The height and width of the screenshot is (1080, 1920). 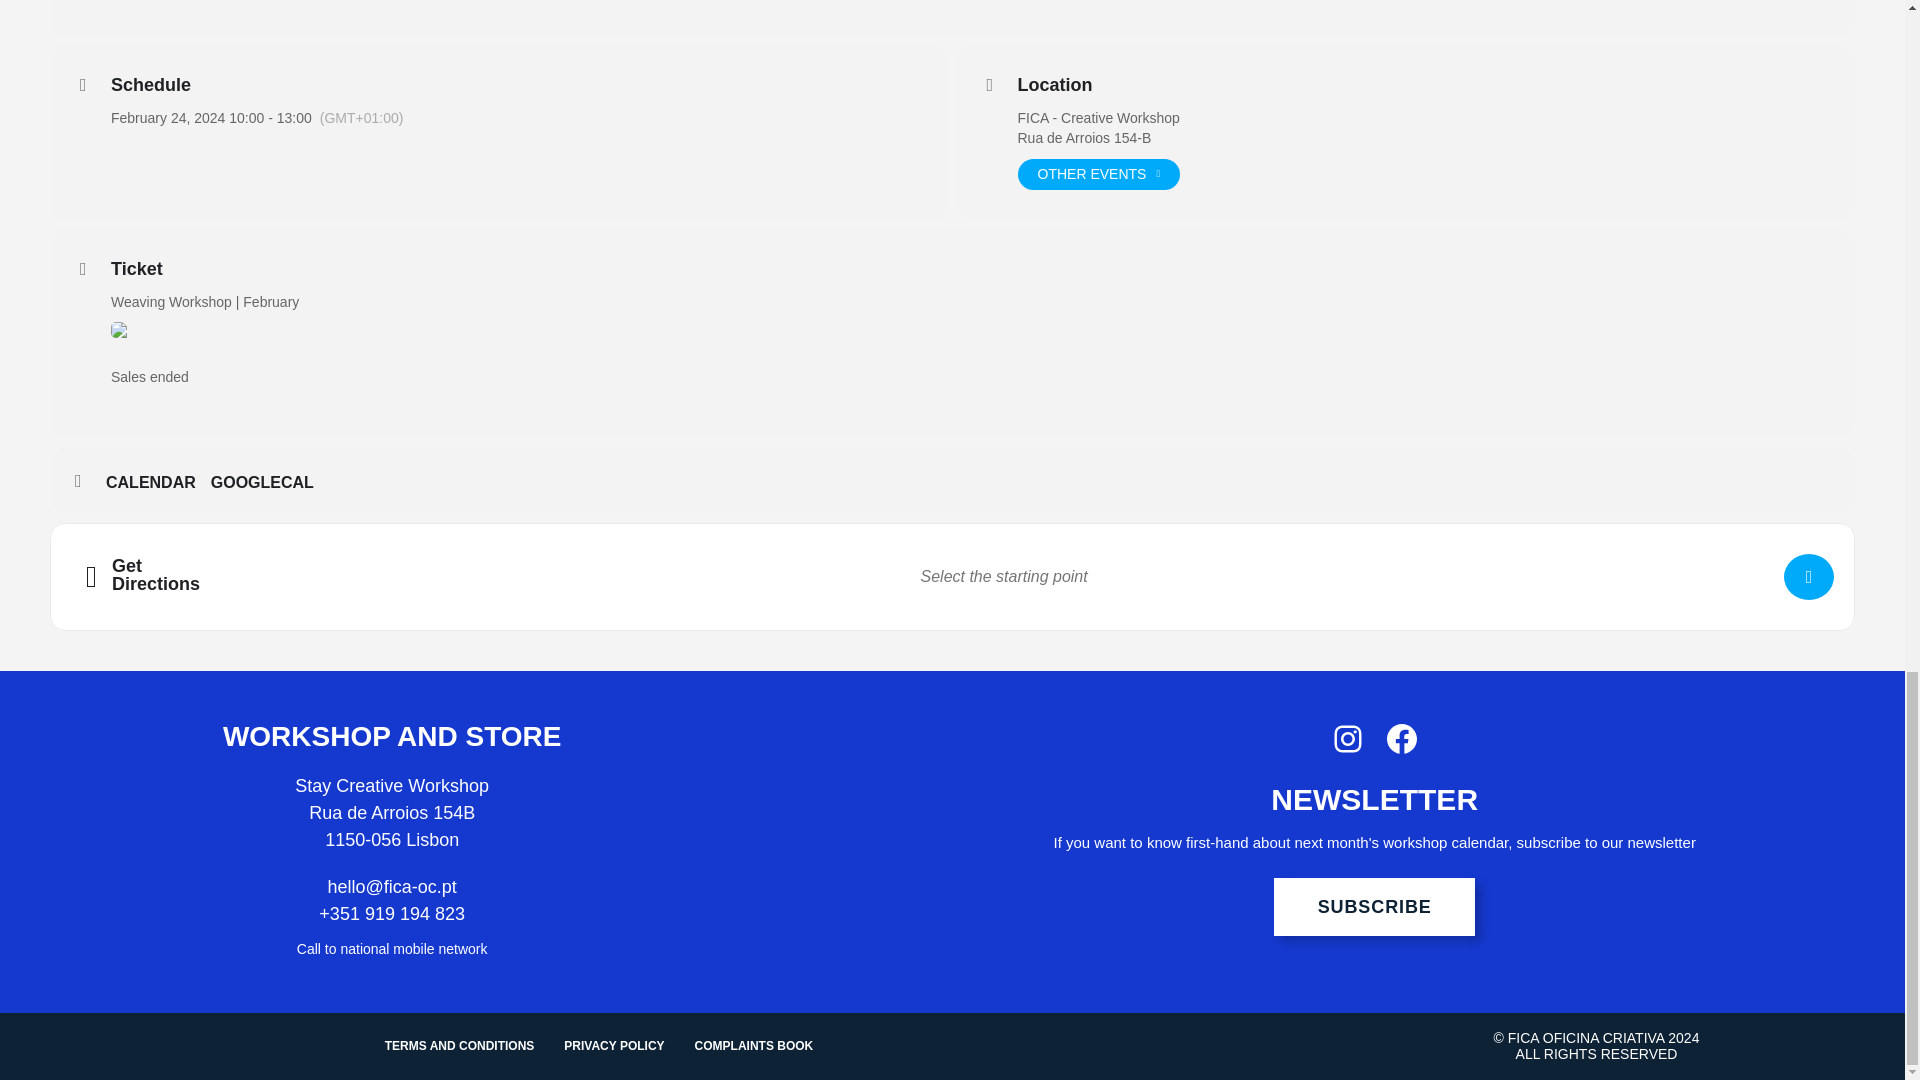 What do you see at coordinates (270, 482) in the screenshot?
I see `Add to Google Calendar` at bounding box center [270, 482].